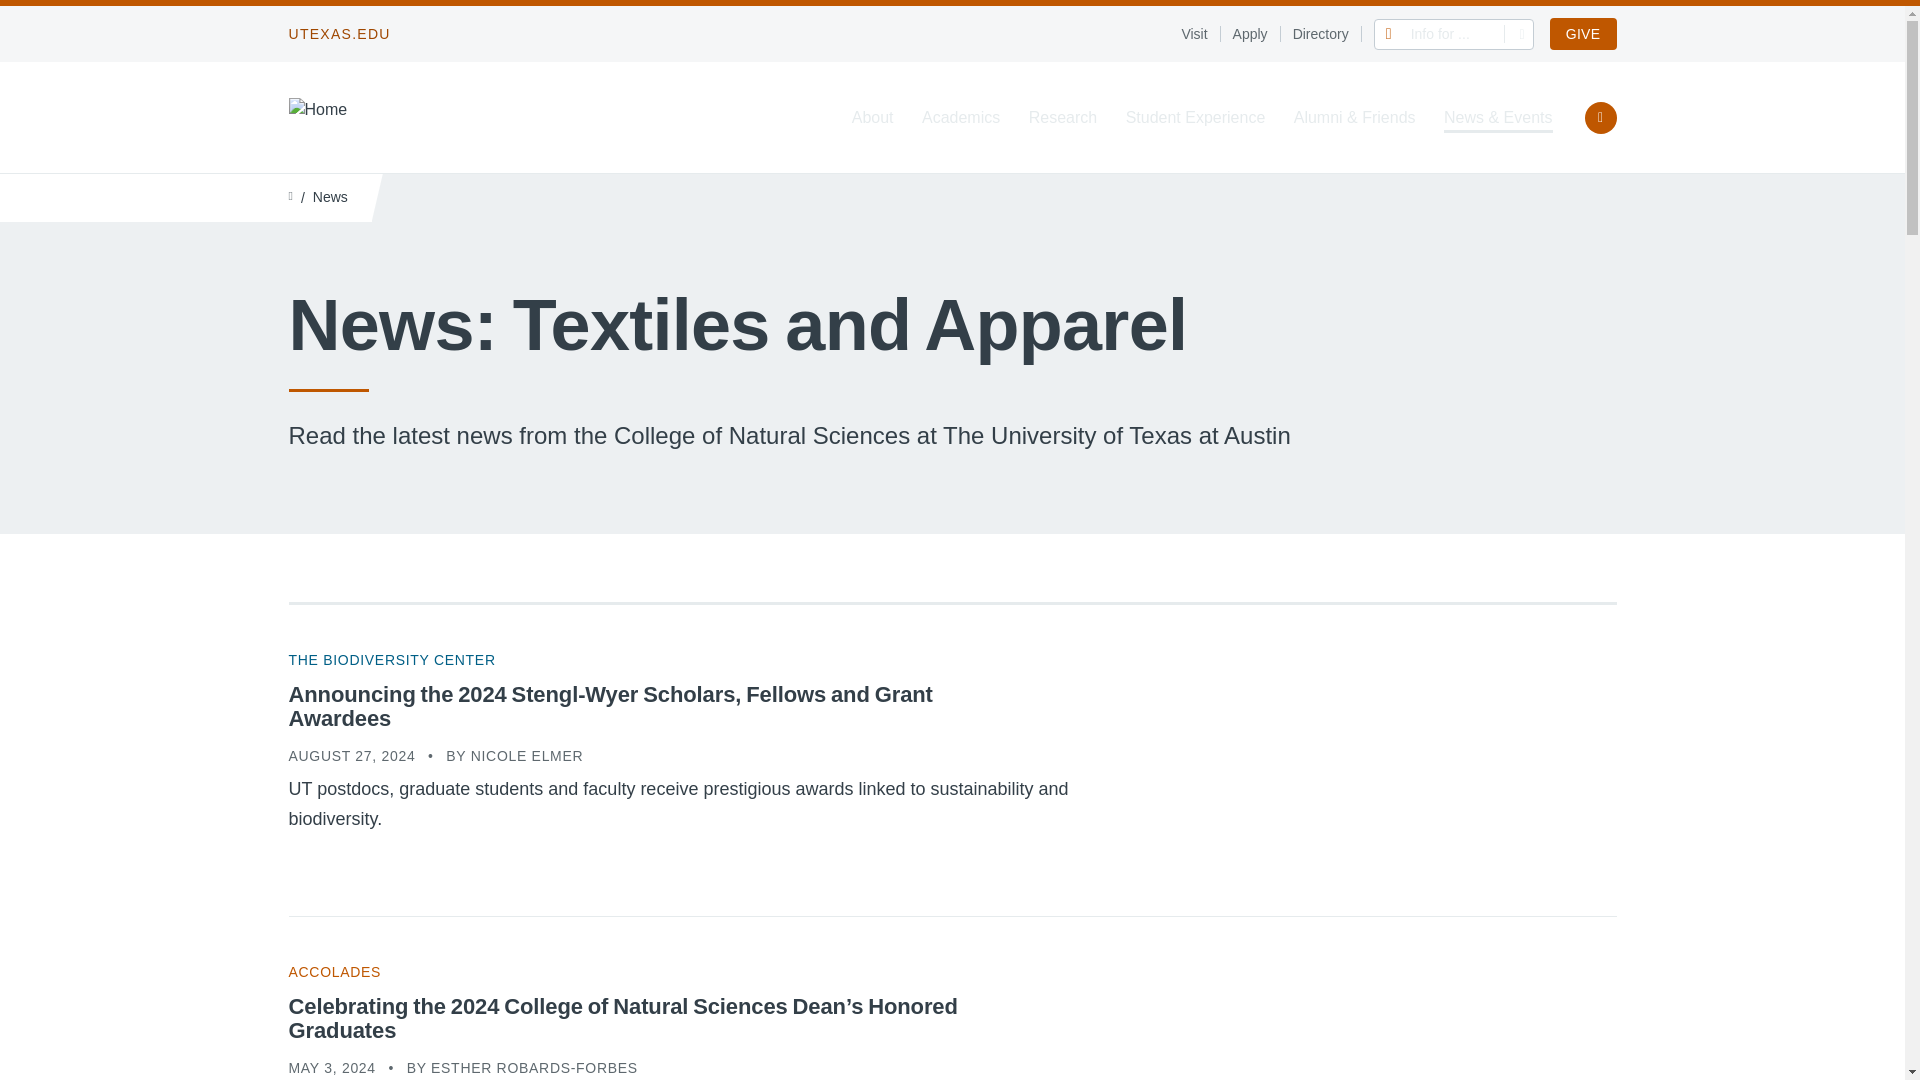 The height and width of the screenshot is (1080, 1920). Describe the element at coordinates (1062, 118) in the screenshot. I see `Research` at that location.